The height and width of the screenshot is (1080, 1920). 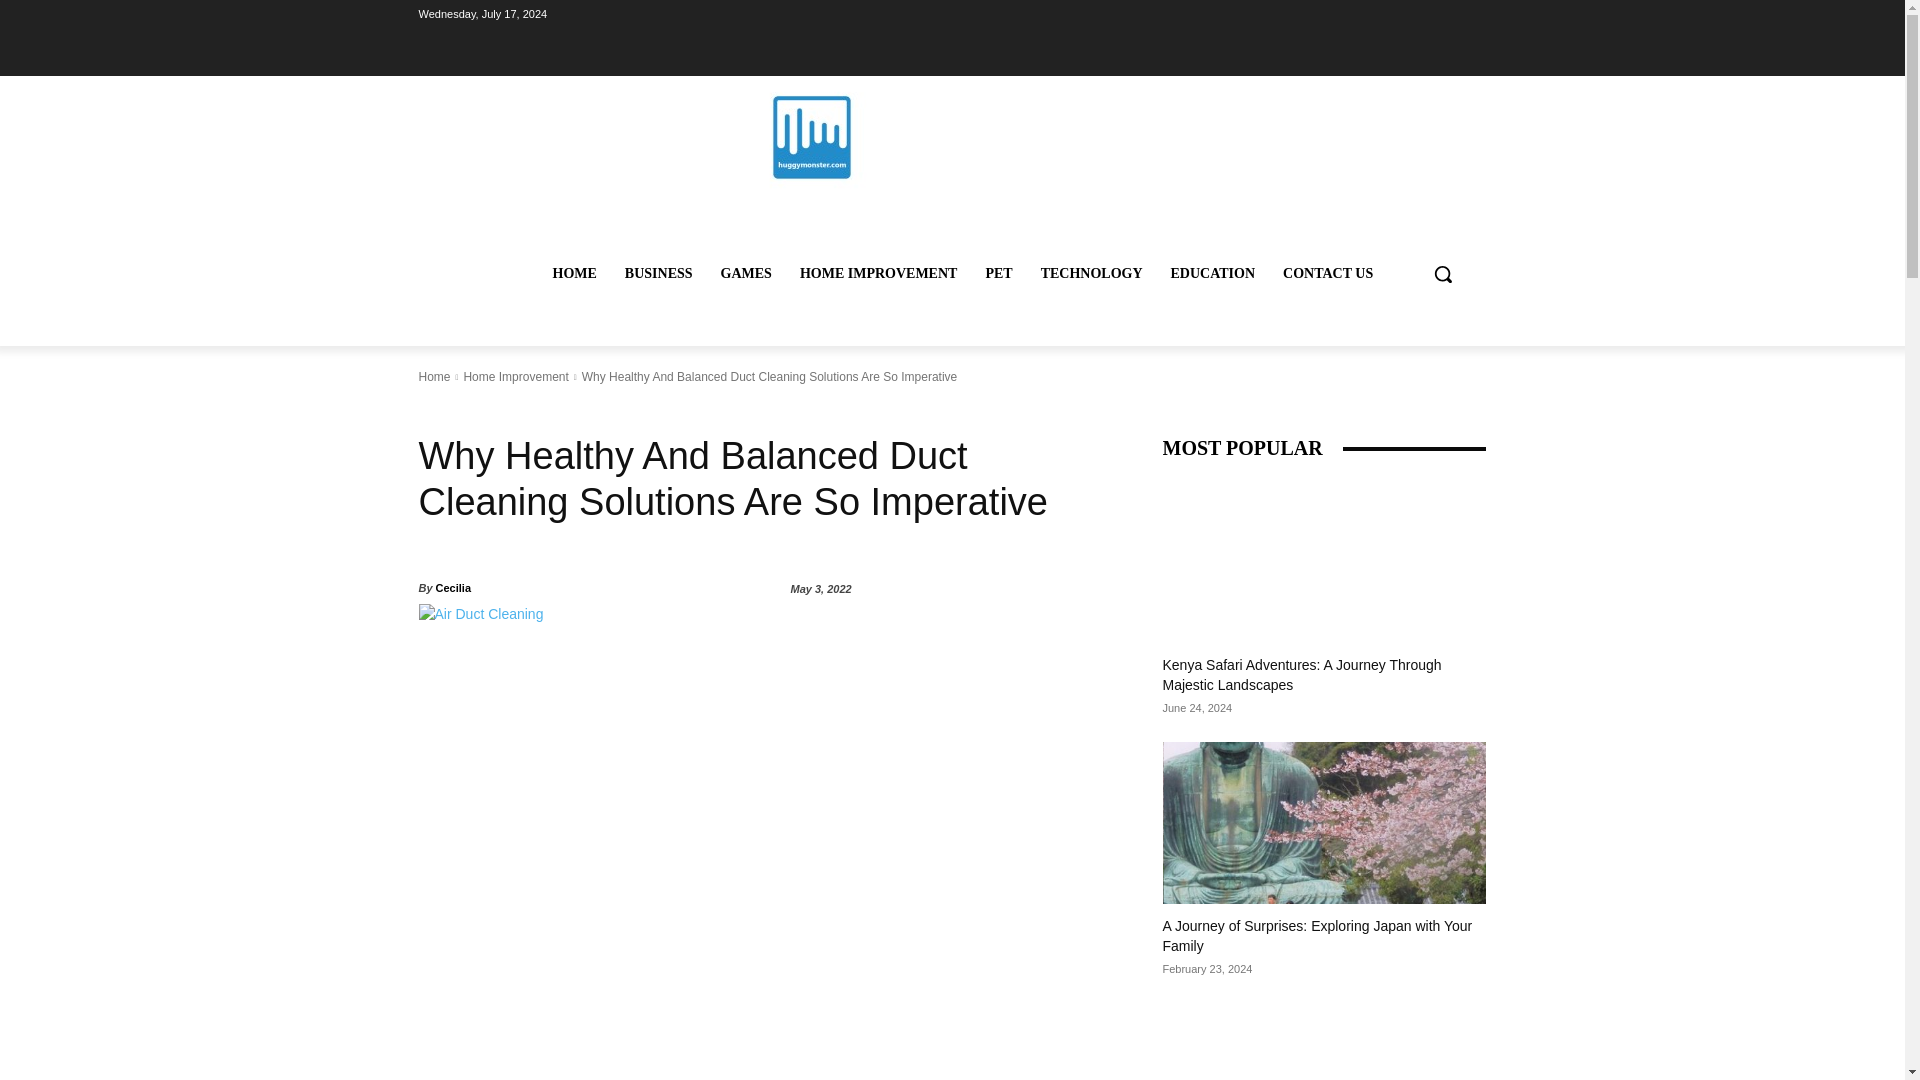 What do you see at coordinates (1213, 274) in the screenshot?
I see `EDUCATION` at bounding box center [1213, 274].